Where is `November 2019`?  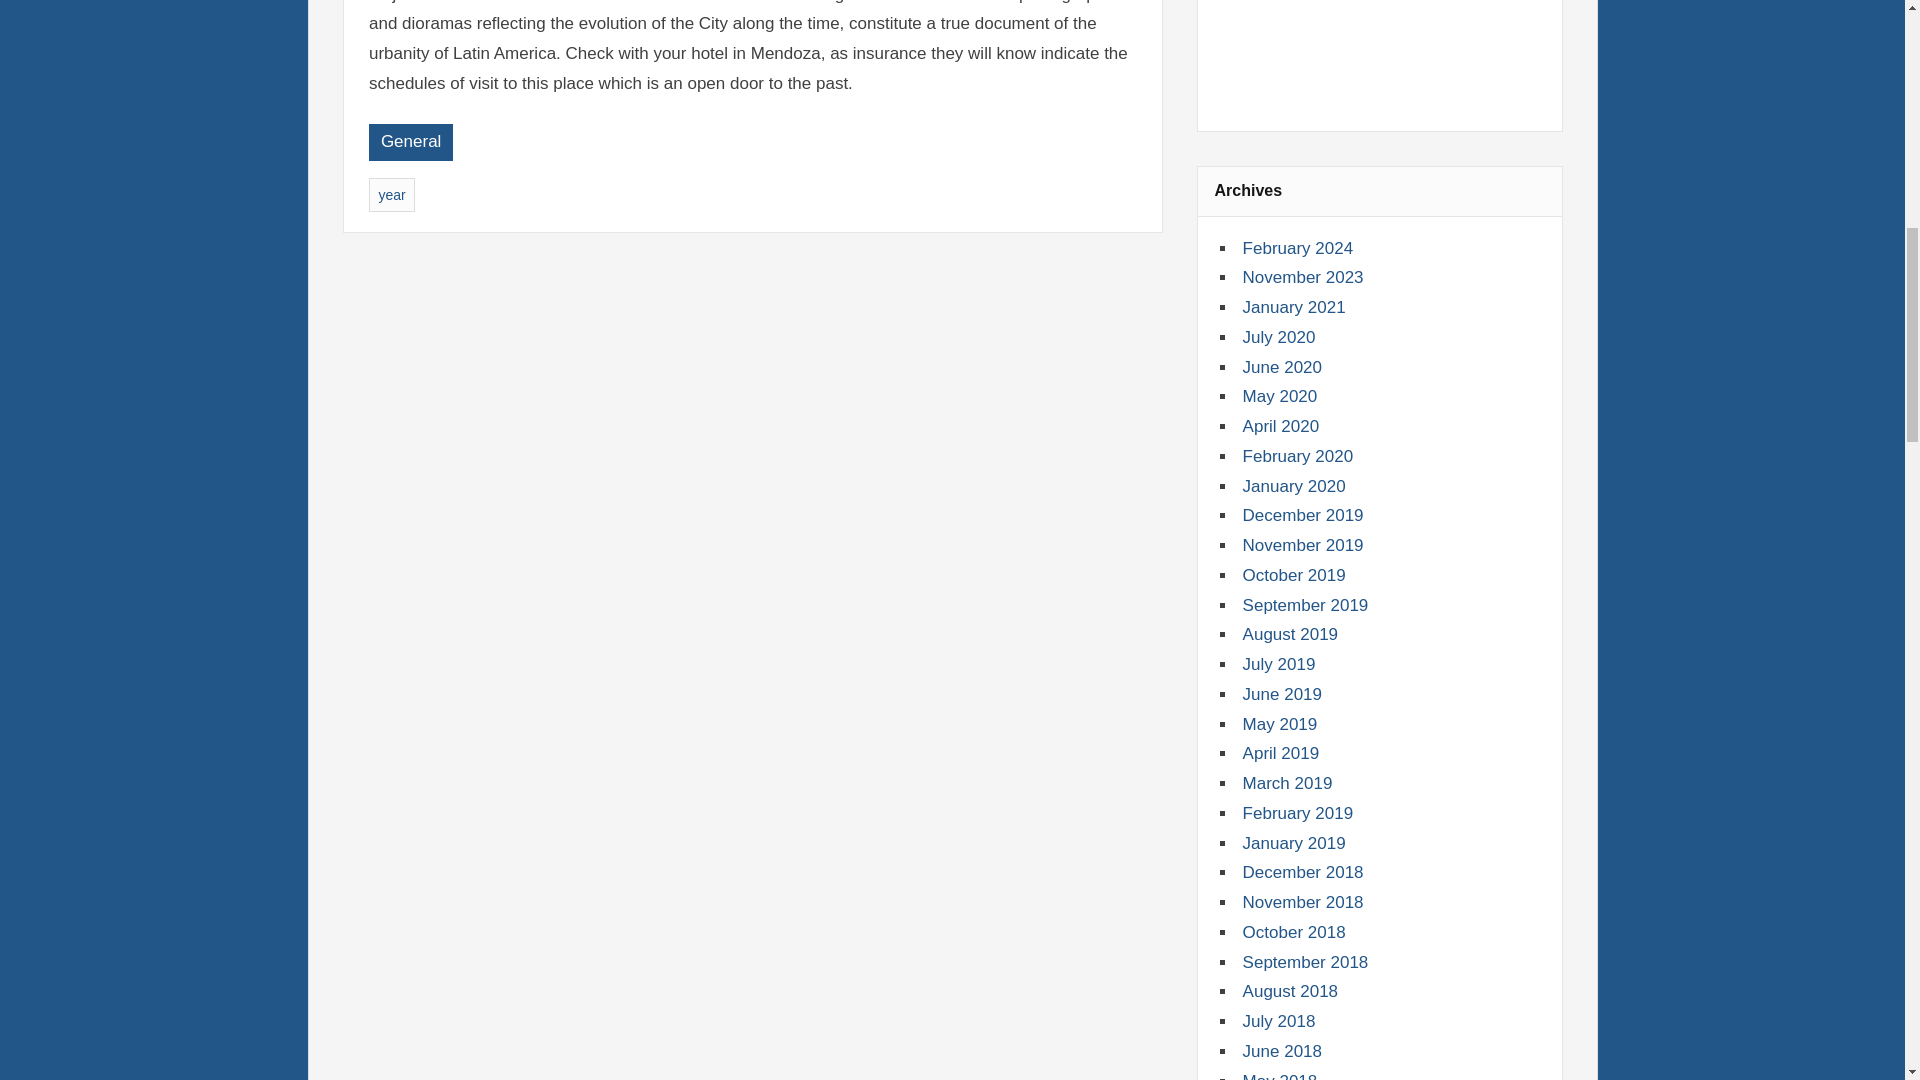 November 2019 is located at coordinates (1302, 545).